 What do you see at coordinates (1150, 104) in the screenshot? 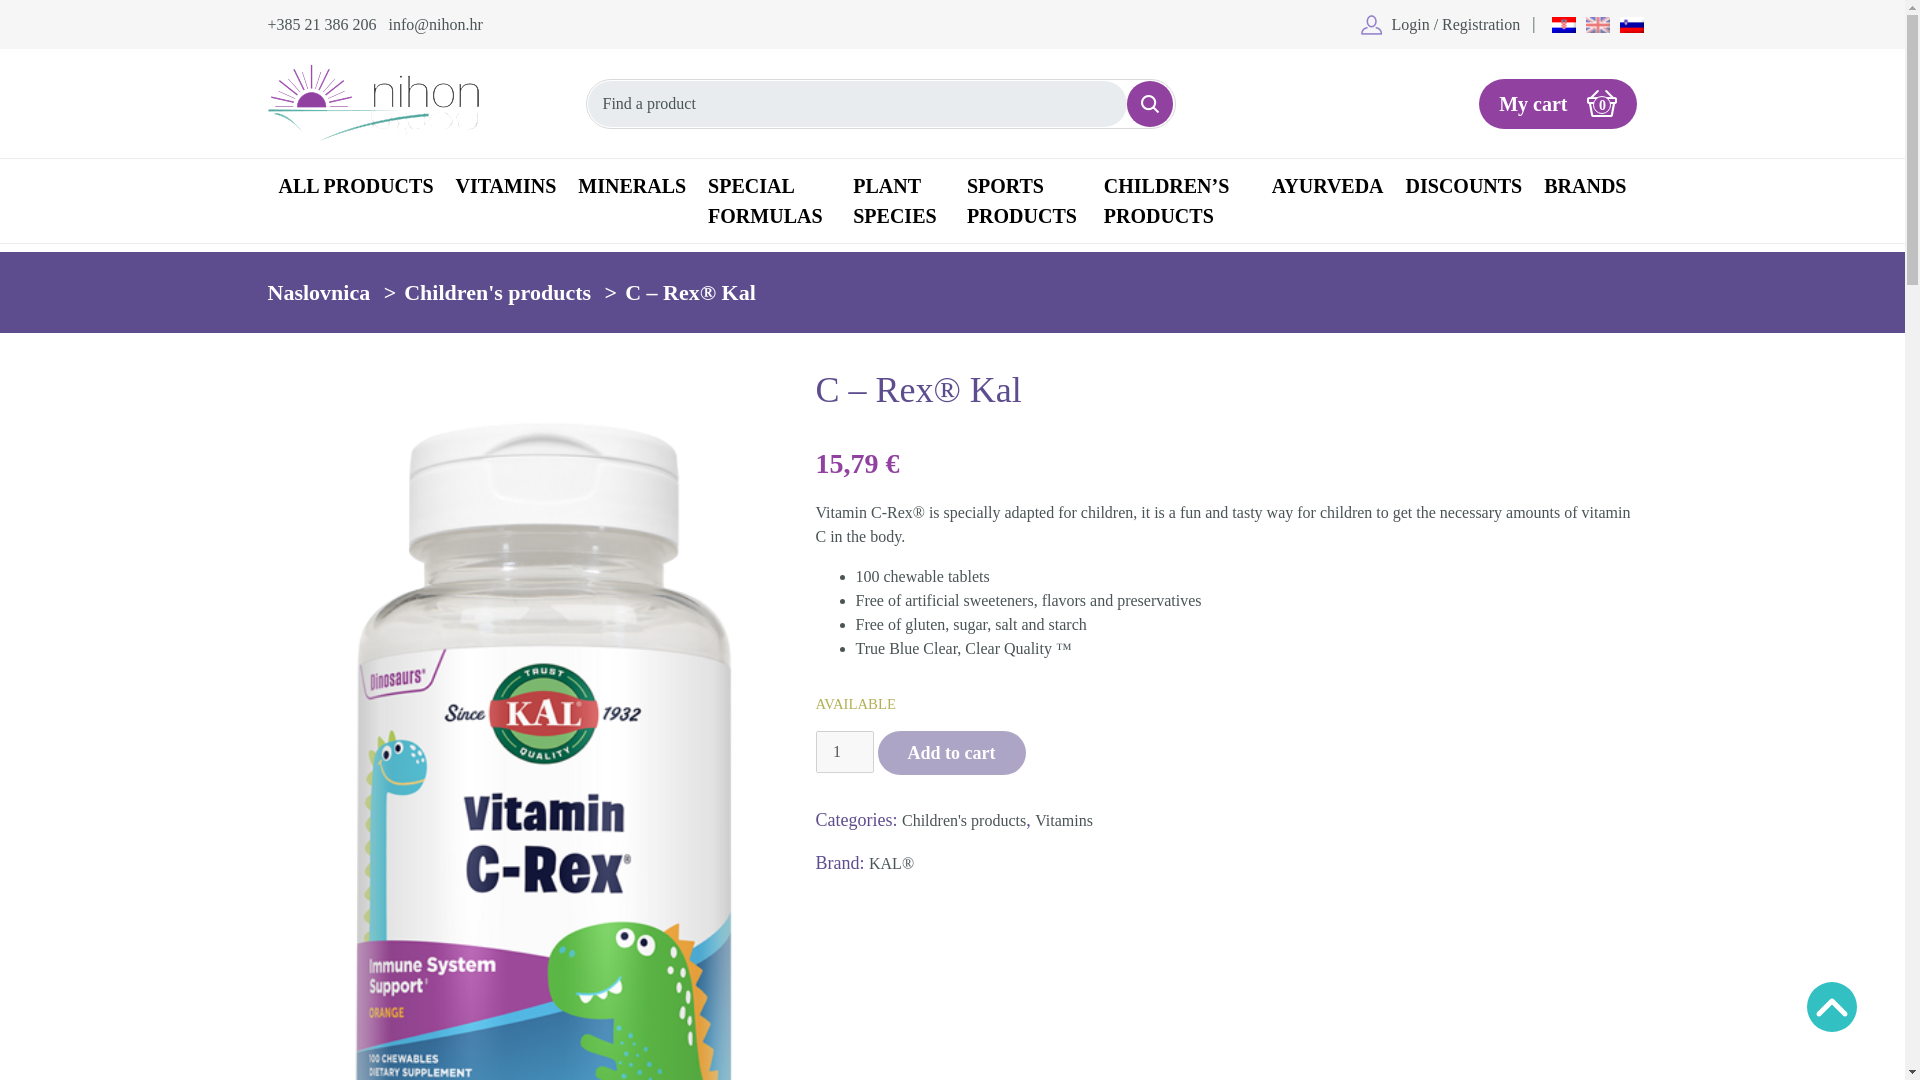
I see `Search` at bounding box center [1150, 104].